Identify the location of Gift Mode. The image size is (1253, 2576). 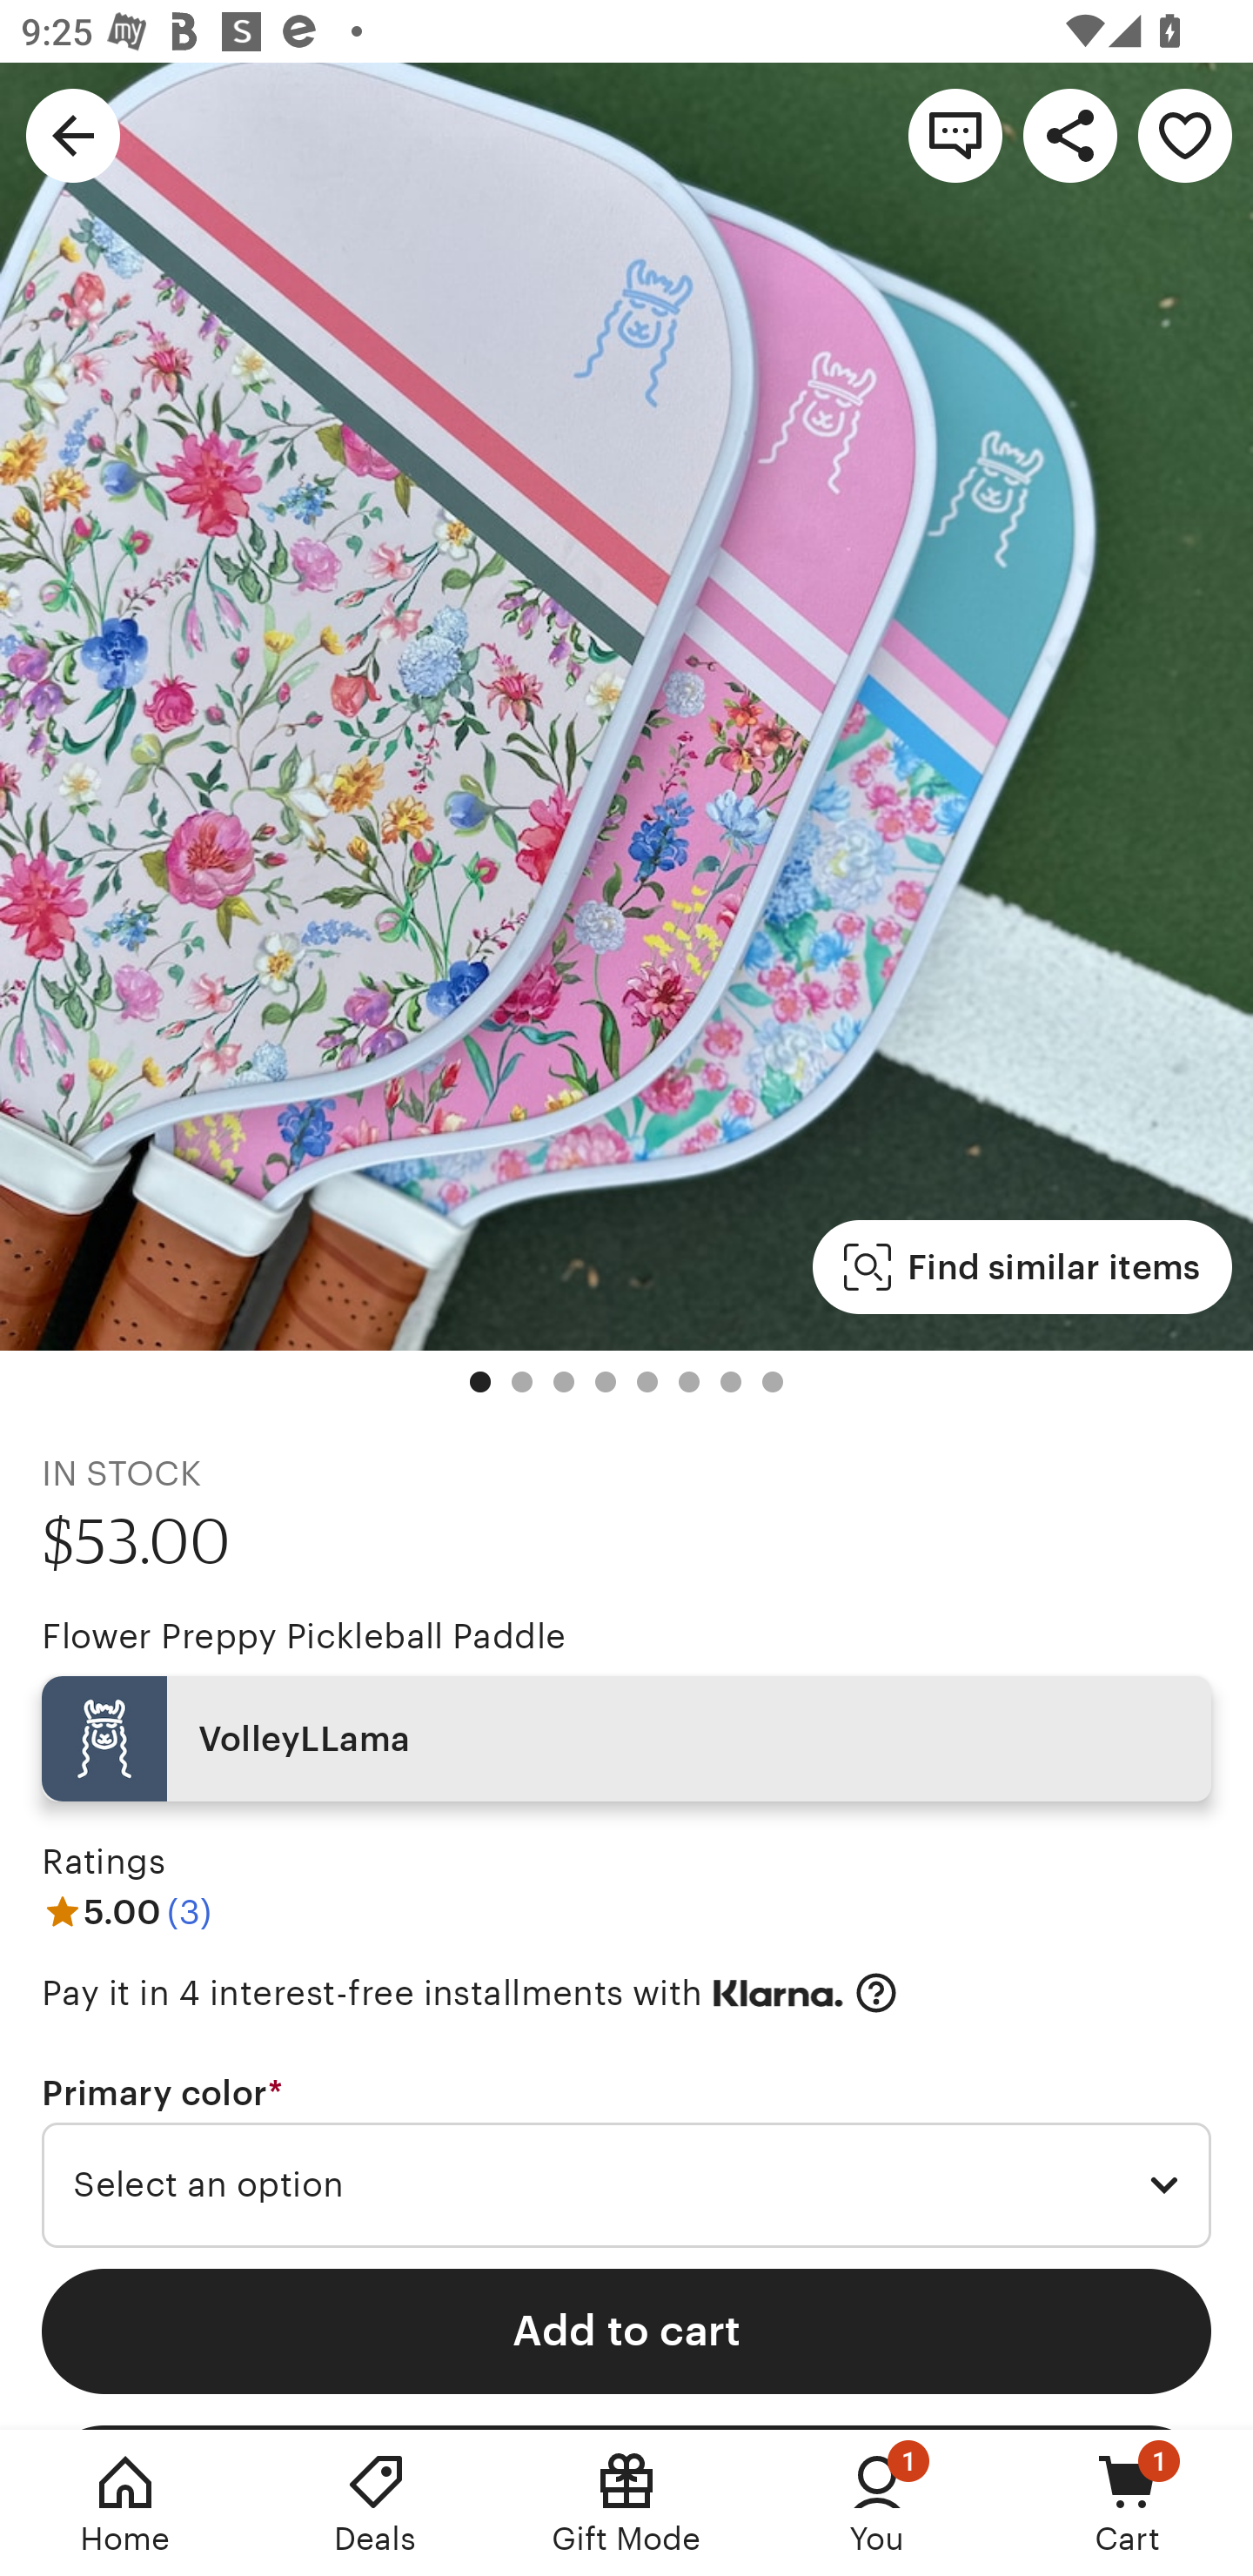
(626, 2503).